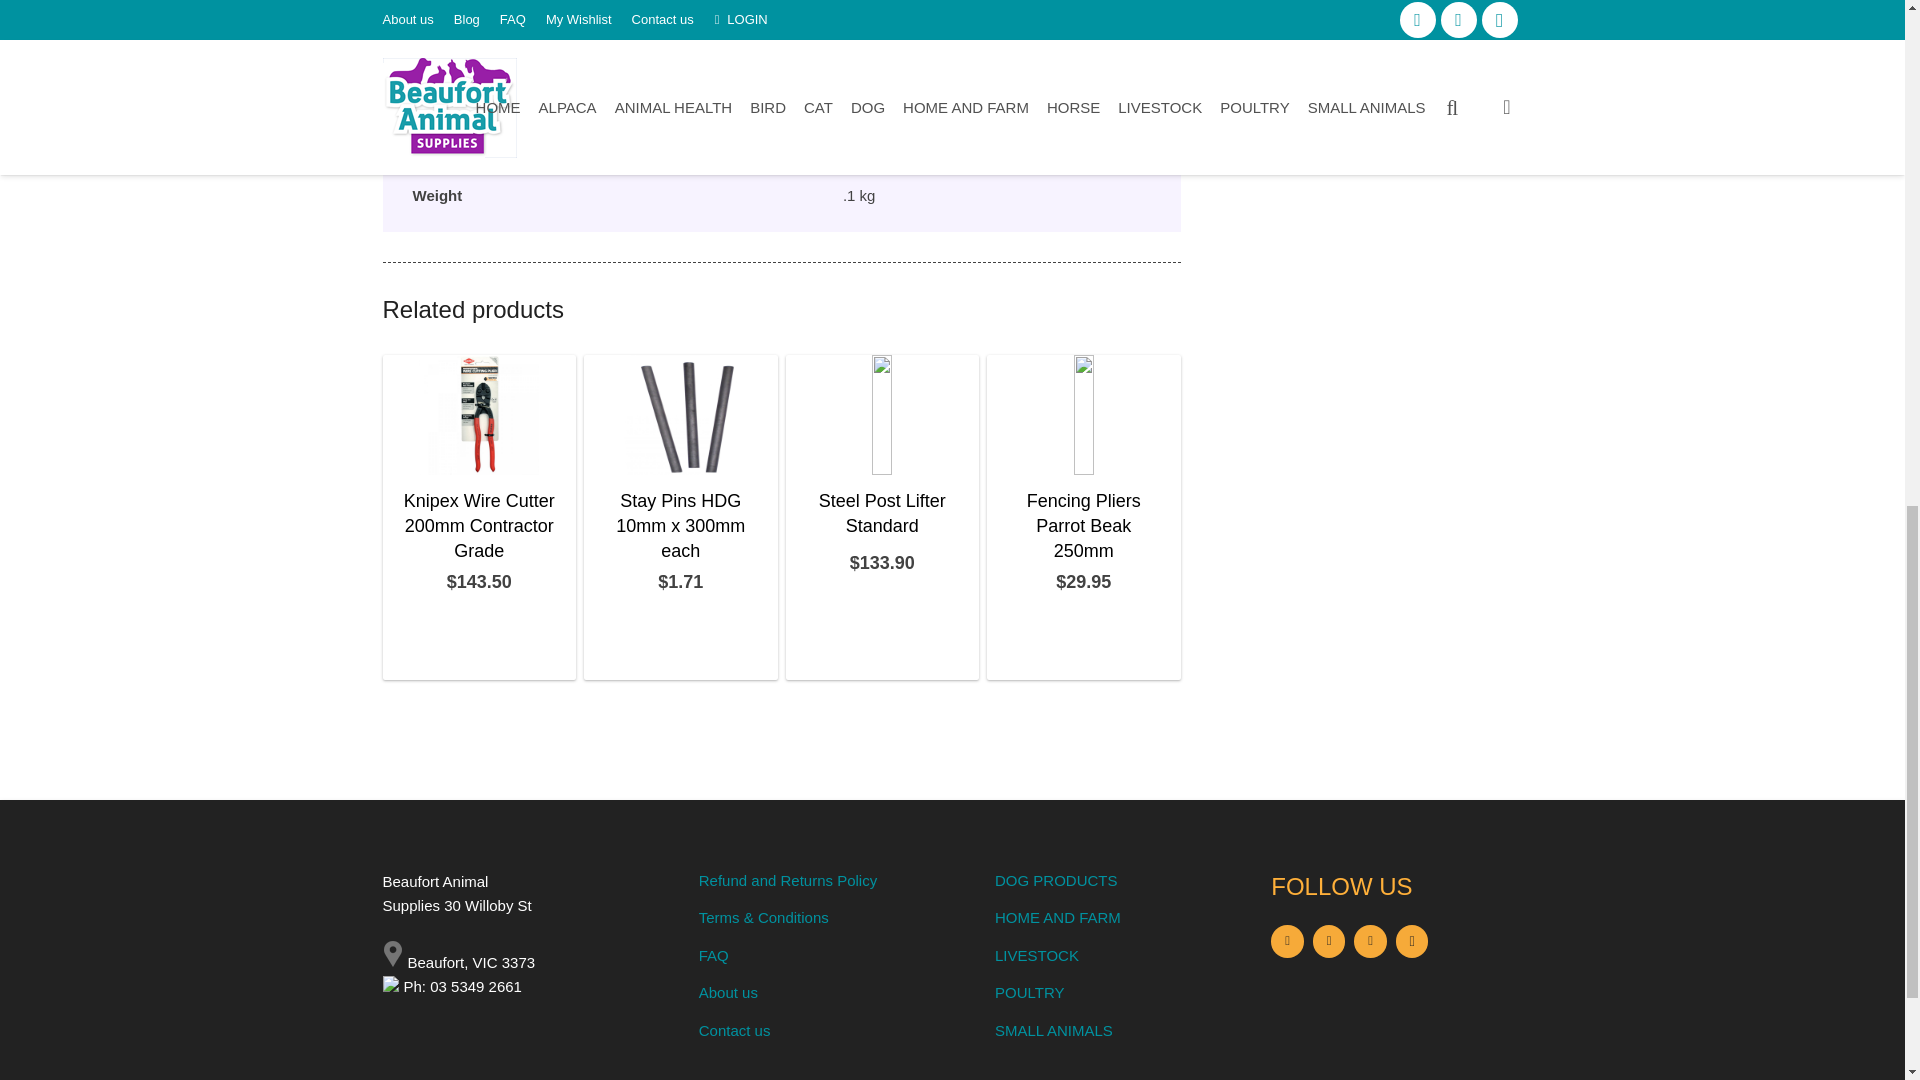 This screenshot has height=1080, width=1920. Describe the element at coordinates (1287, 940) in the screenshot. I see `Email` at that location.